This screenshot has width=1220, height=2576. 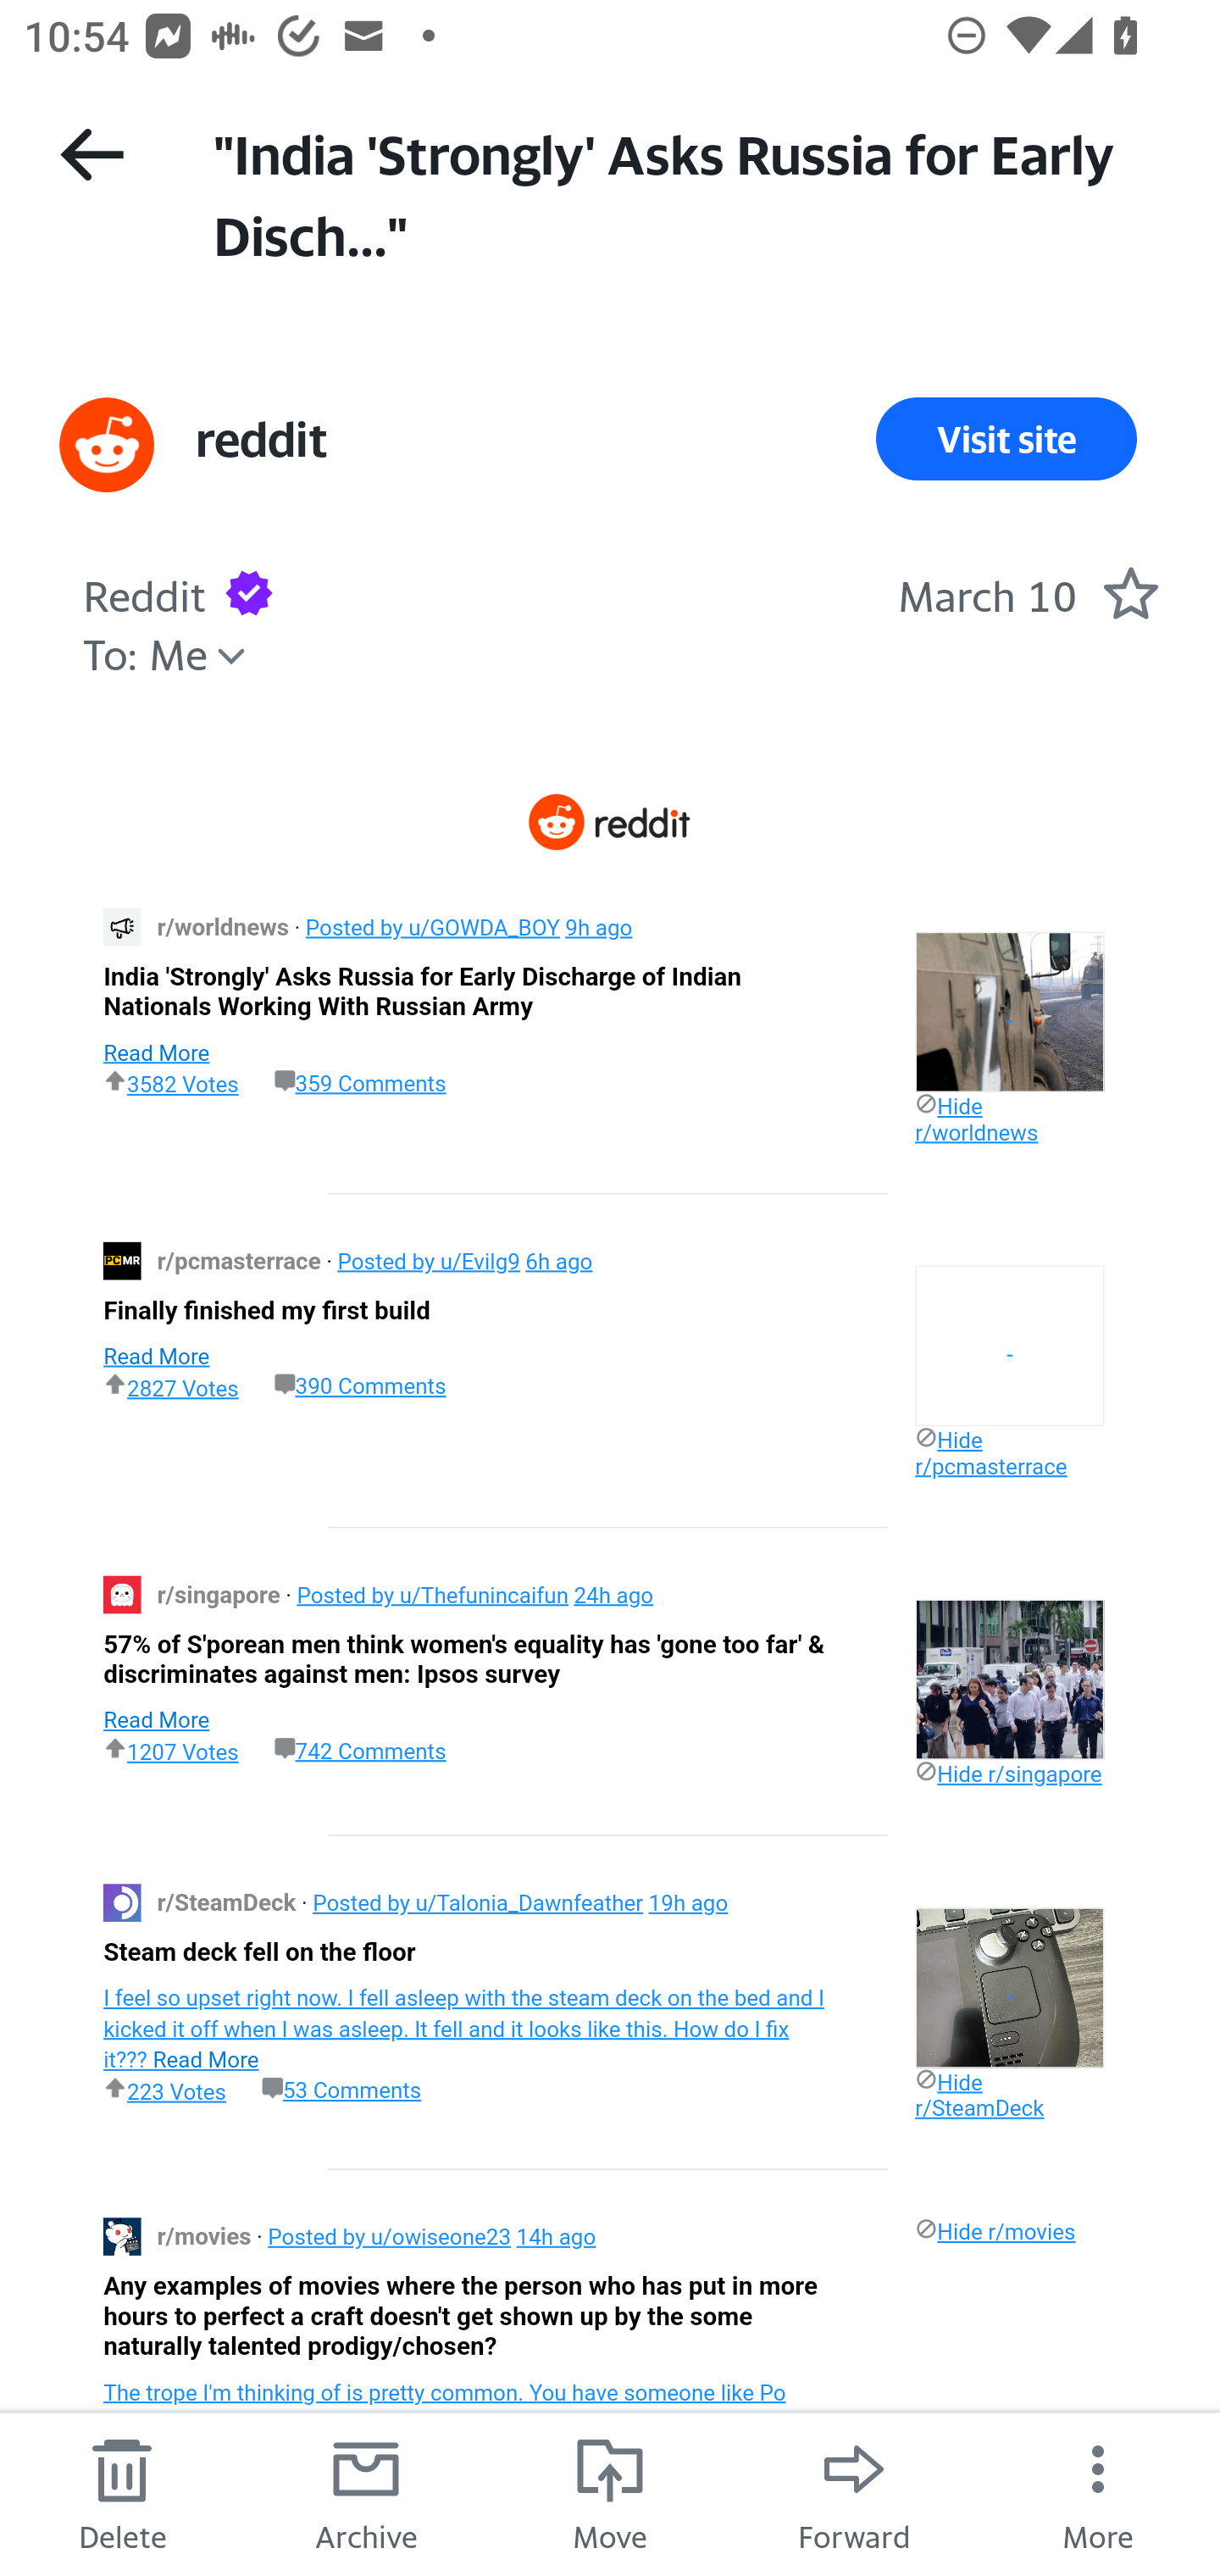 I want to click on 223 Votes, so click(x=164, y=2090).